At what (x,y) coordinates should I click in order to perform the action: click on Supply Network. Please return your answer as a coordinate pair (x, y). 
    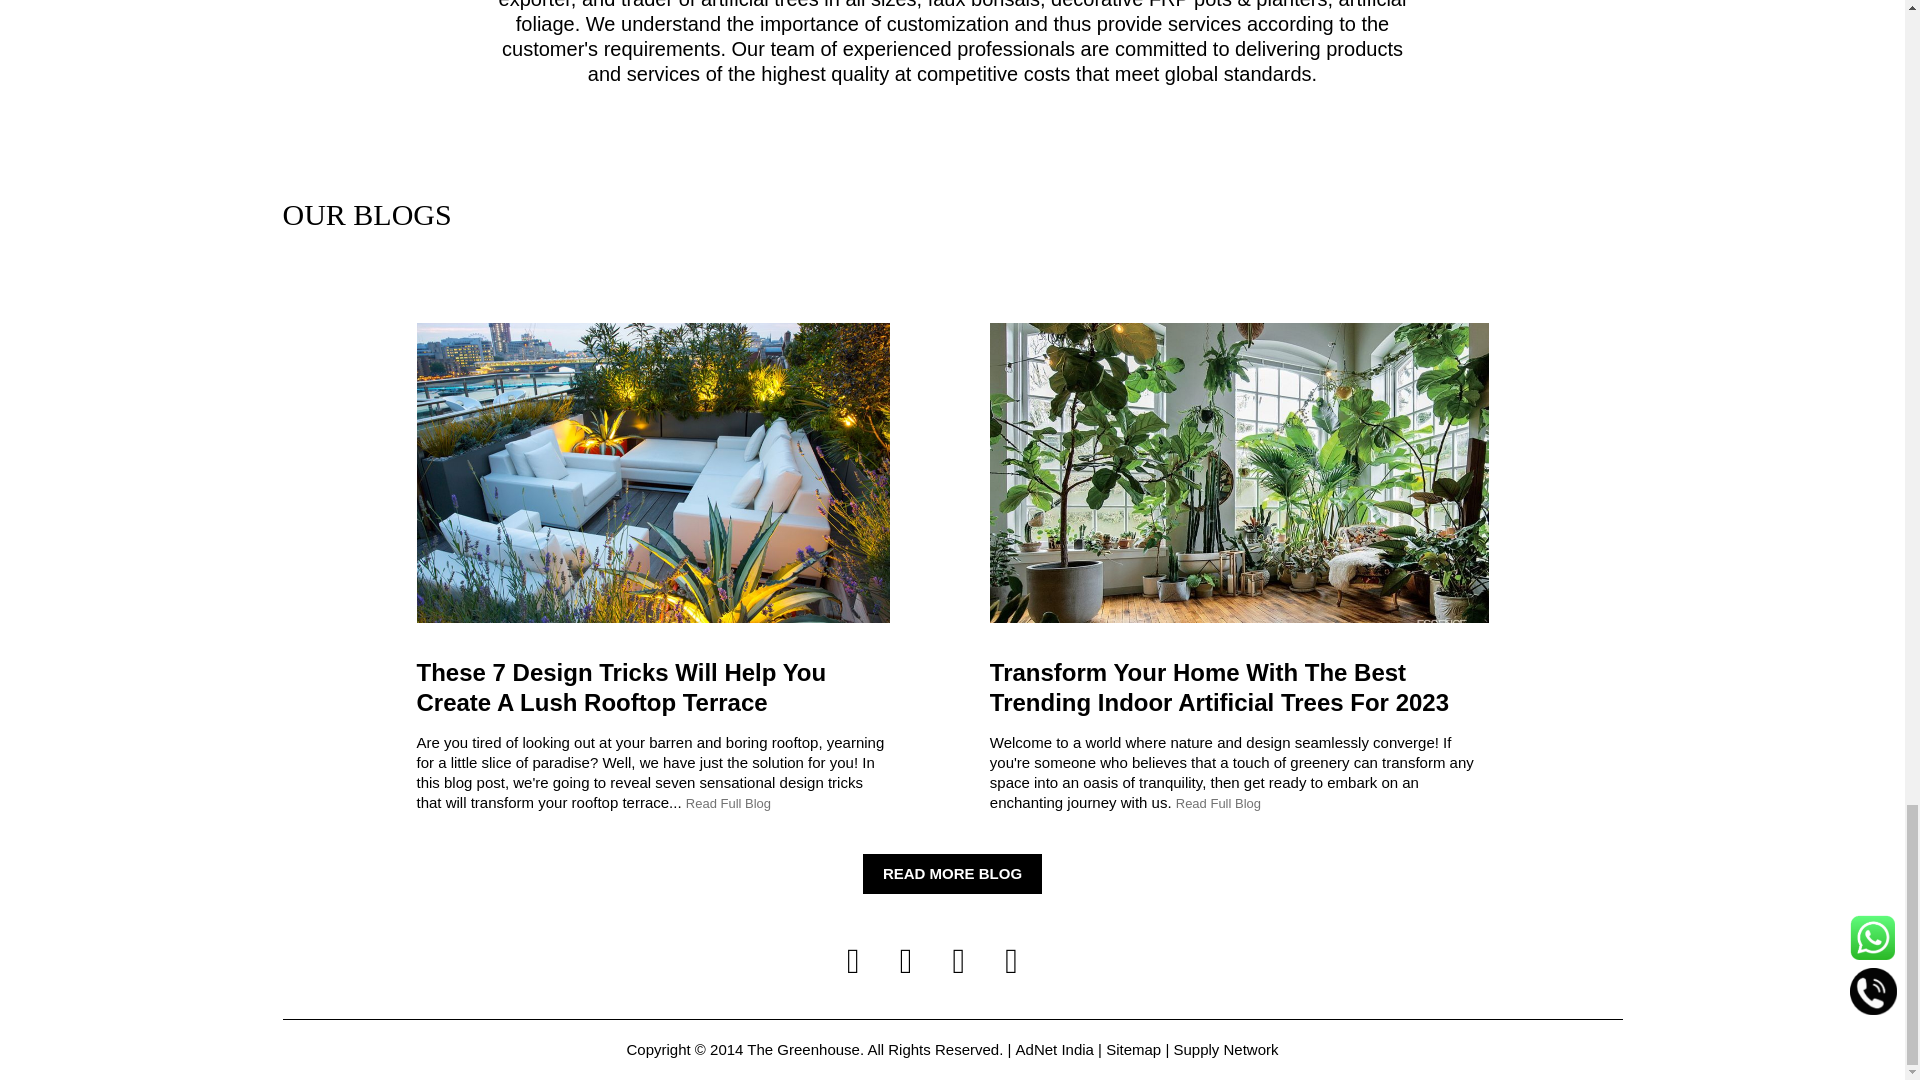
    Looking at the image, I should click on (1226, 1050).